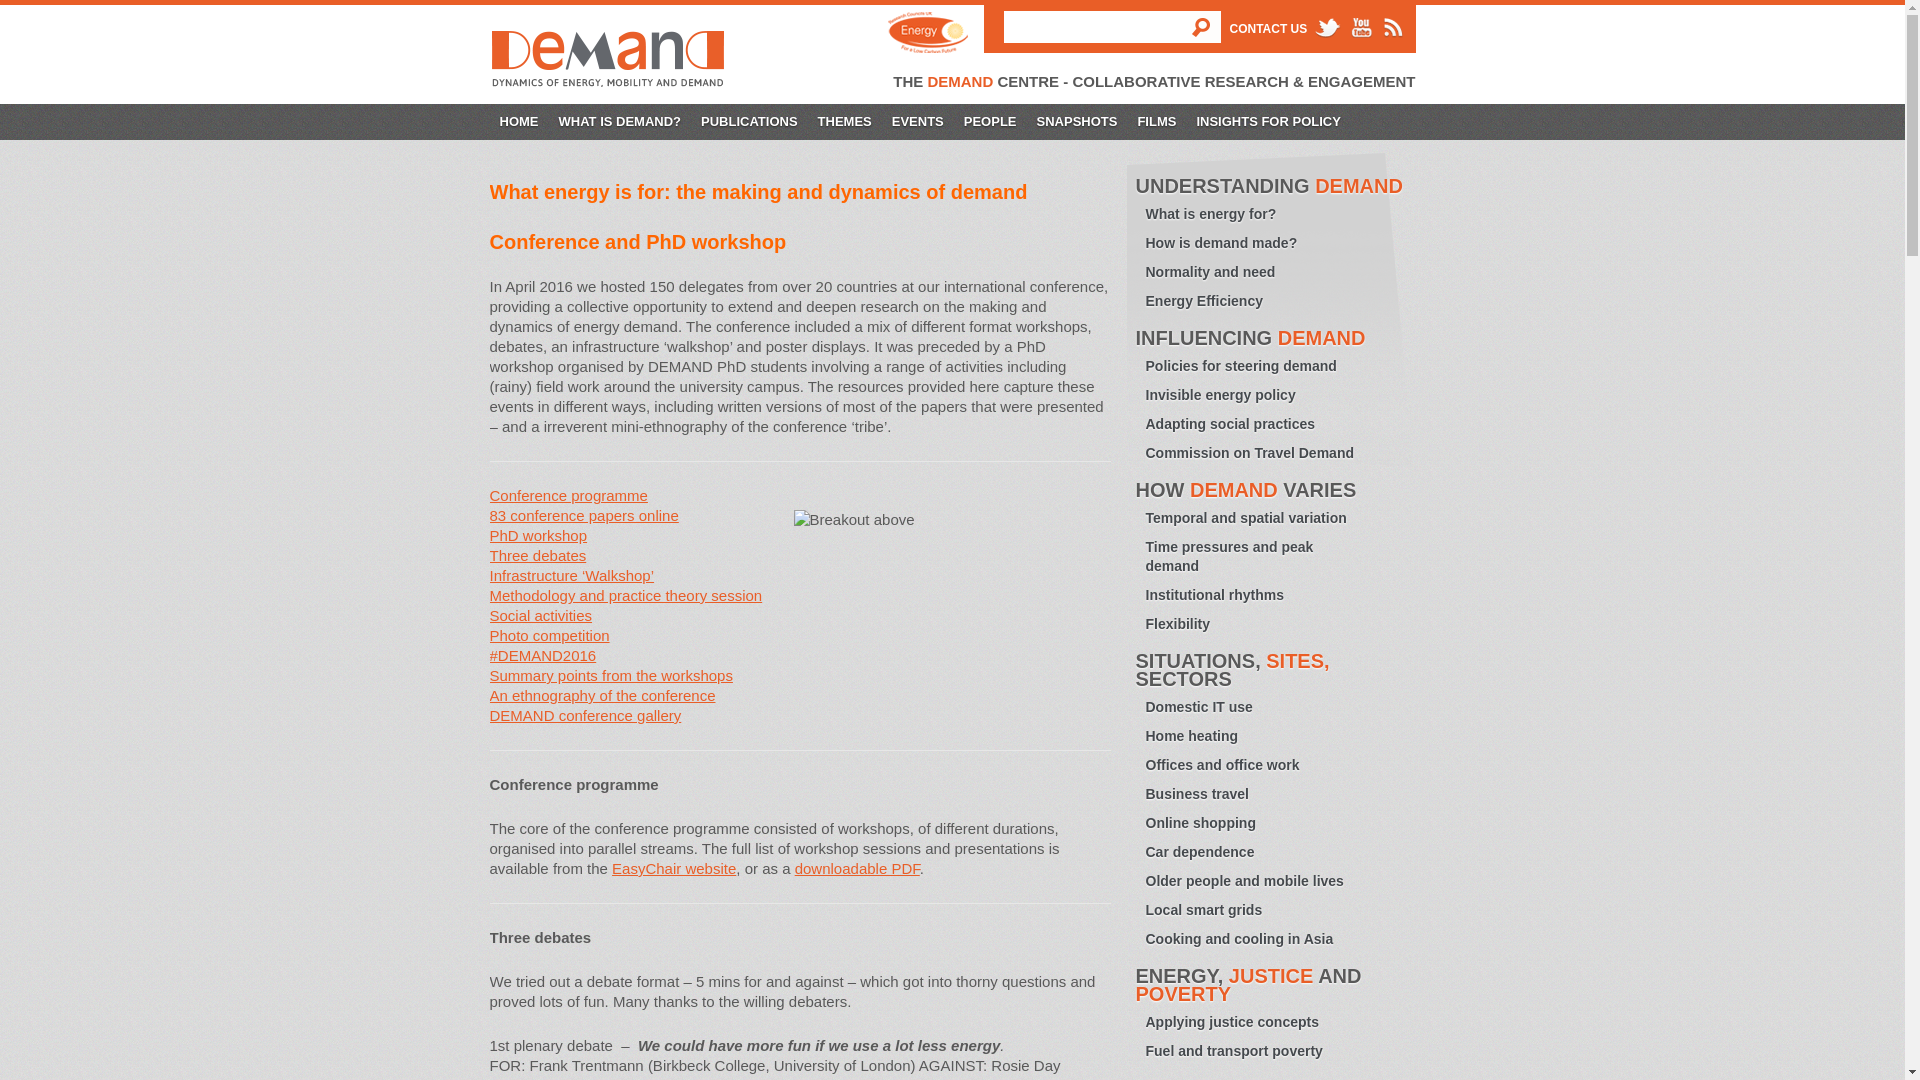 The image size is (1920, 1080). What do you see at coordinates (626, 595) in the screenshot?
I see `Methodology and practice theory session` at bounding box center [626, 595].